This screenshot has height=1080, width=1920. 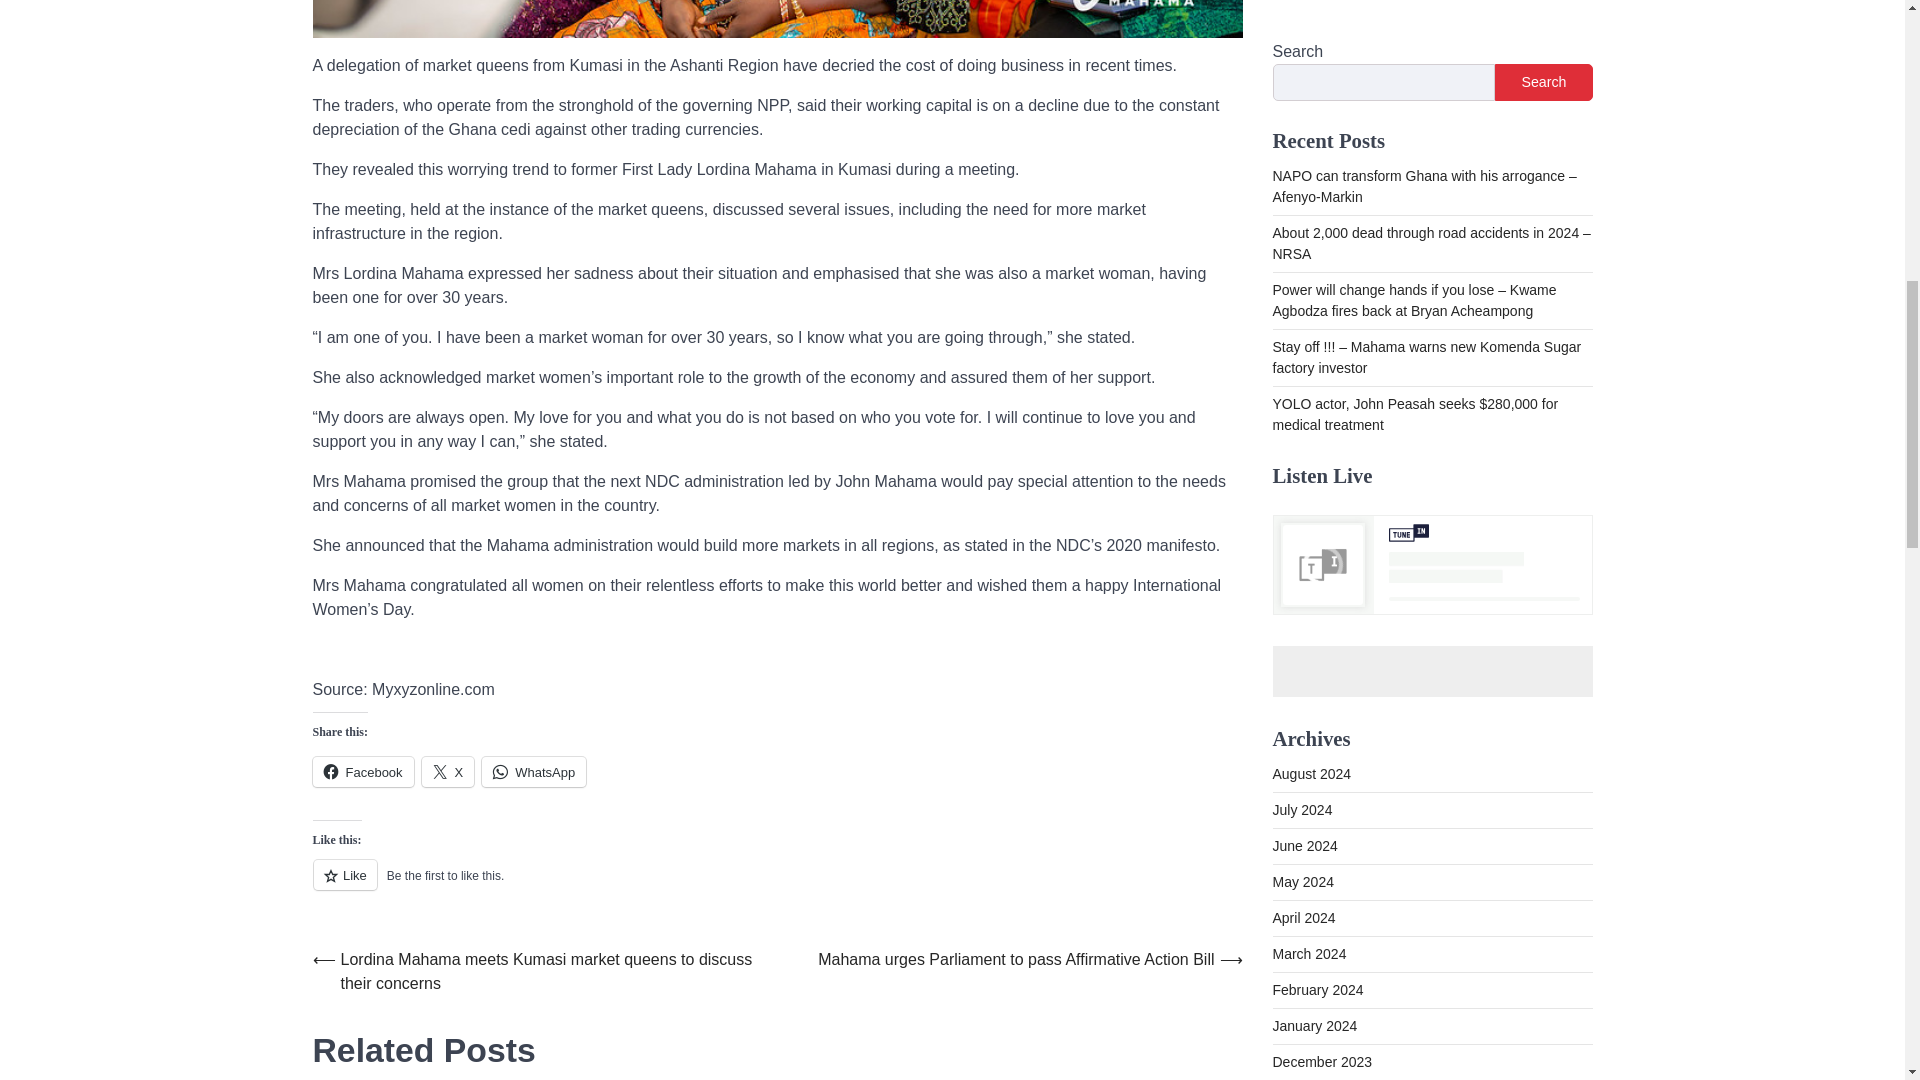 What do you see at coordinates (533, 772) in the screenshot?
I see `Click to share on WhatsApp` at bounding box center [533, 772].